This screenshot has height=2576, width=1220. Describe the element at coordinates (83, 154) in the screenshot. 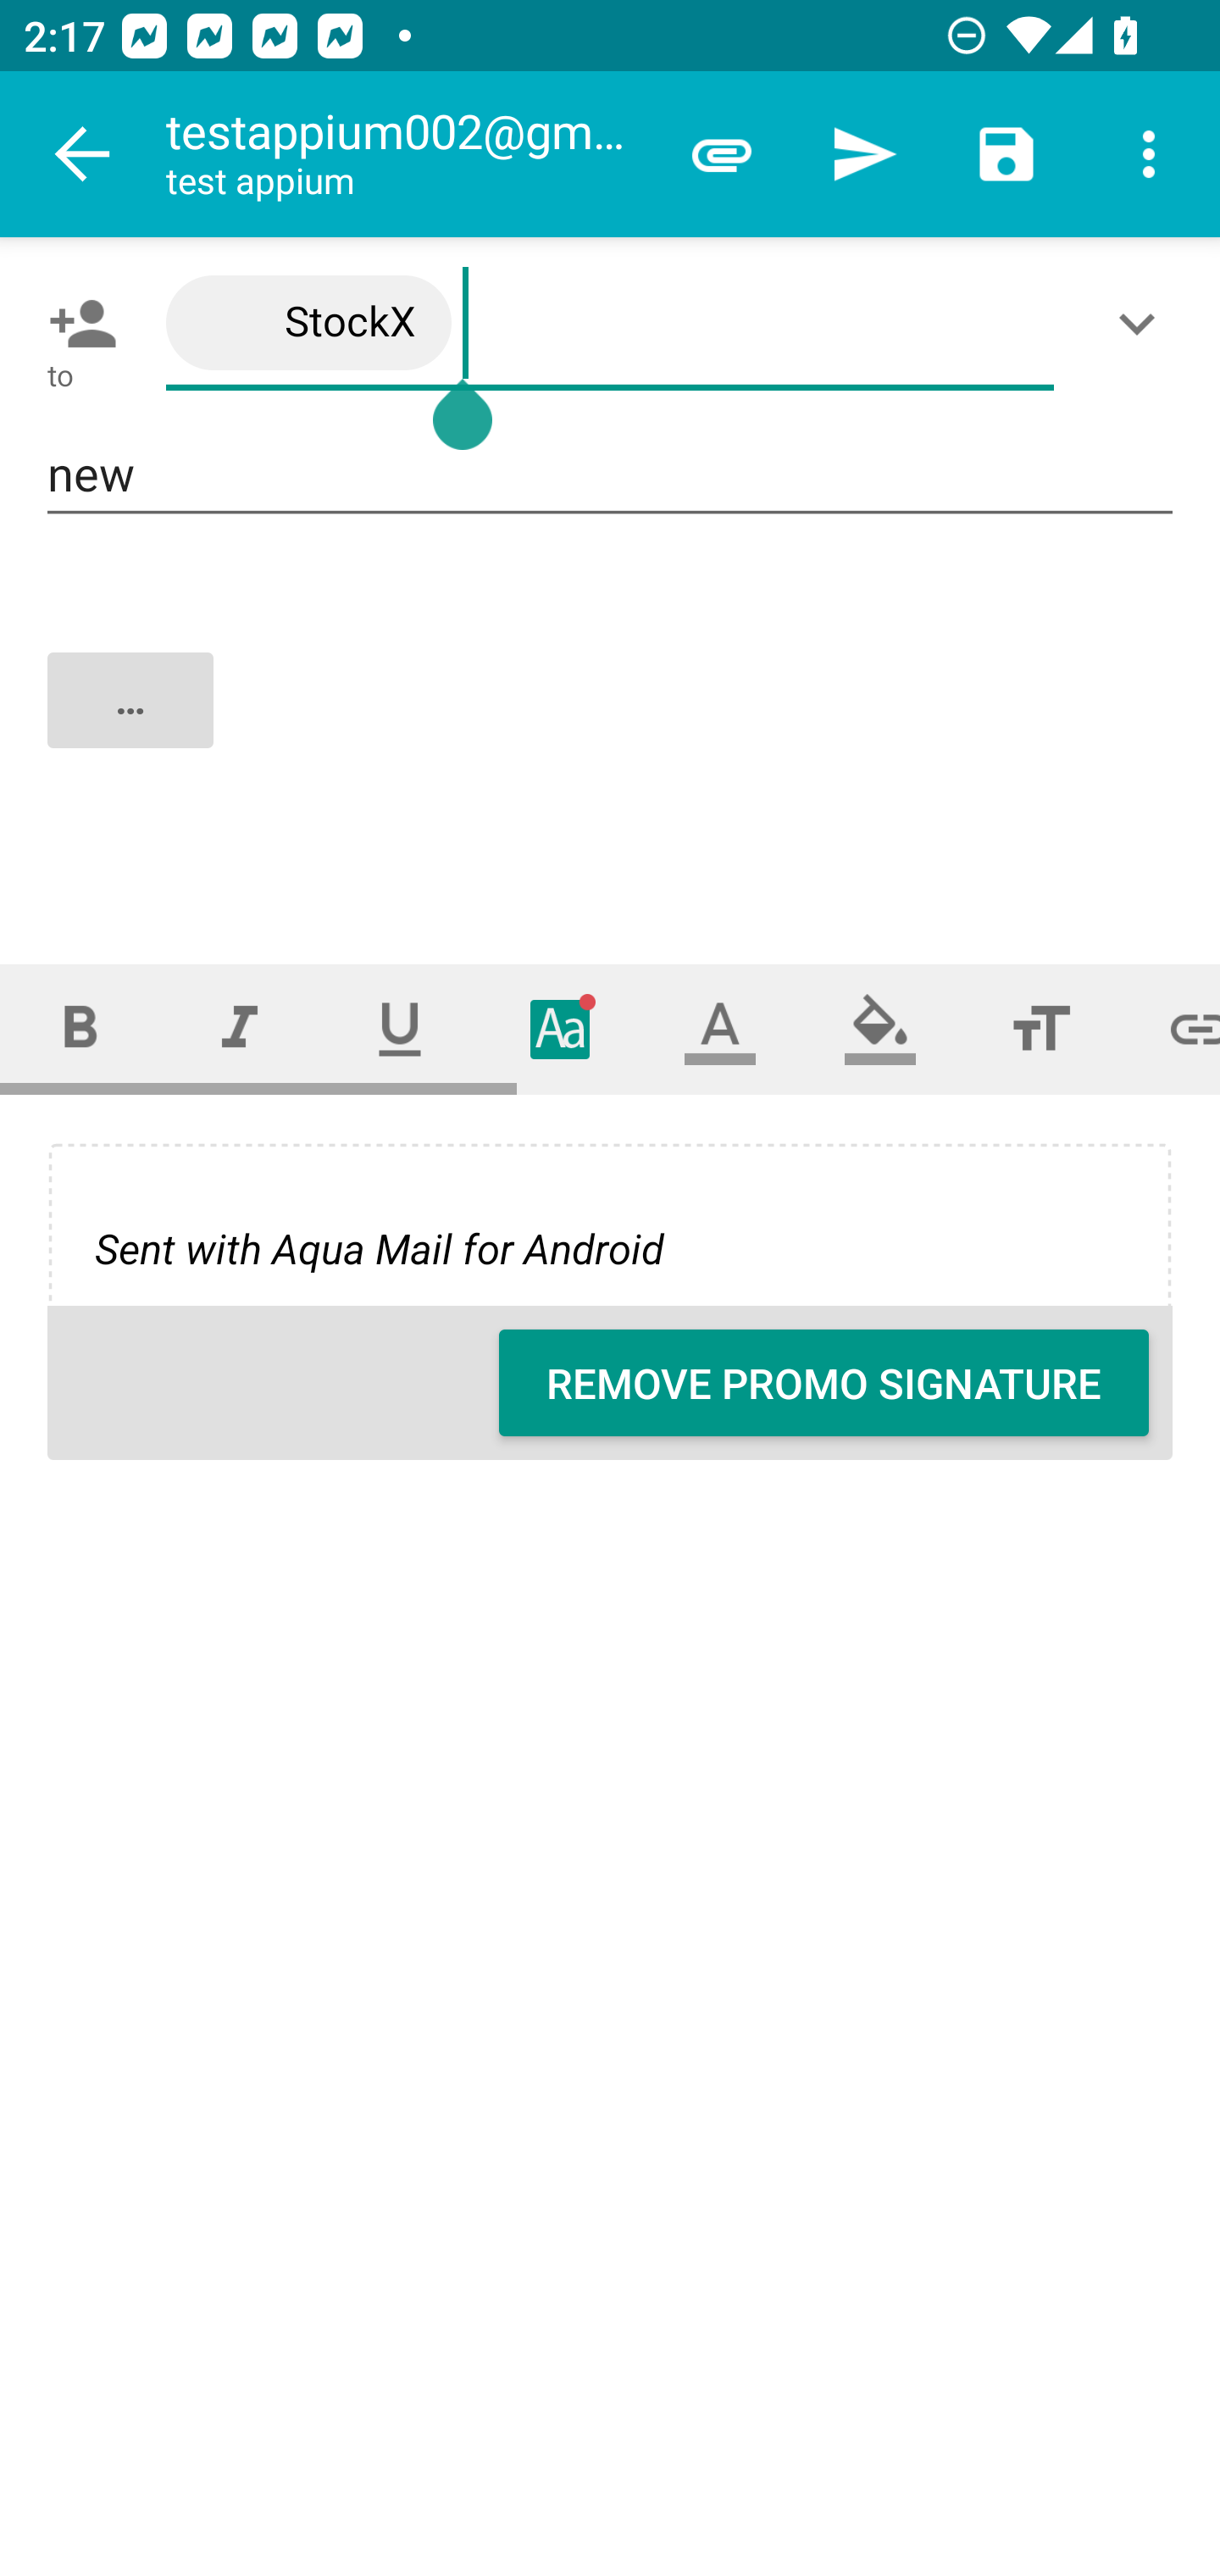

I see `Navigate up` at that location.